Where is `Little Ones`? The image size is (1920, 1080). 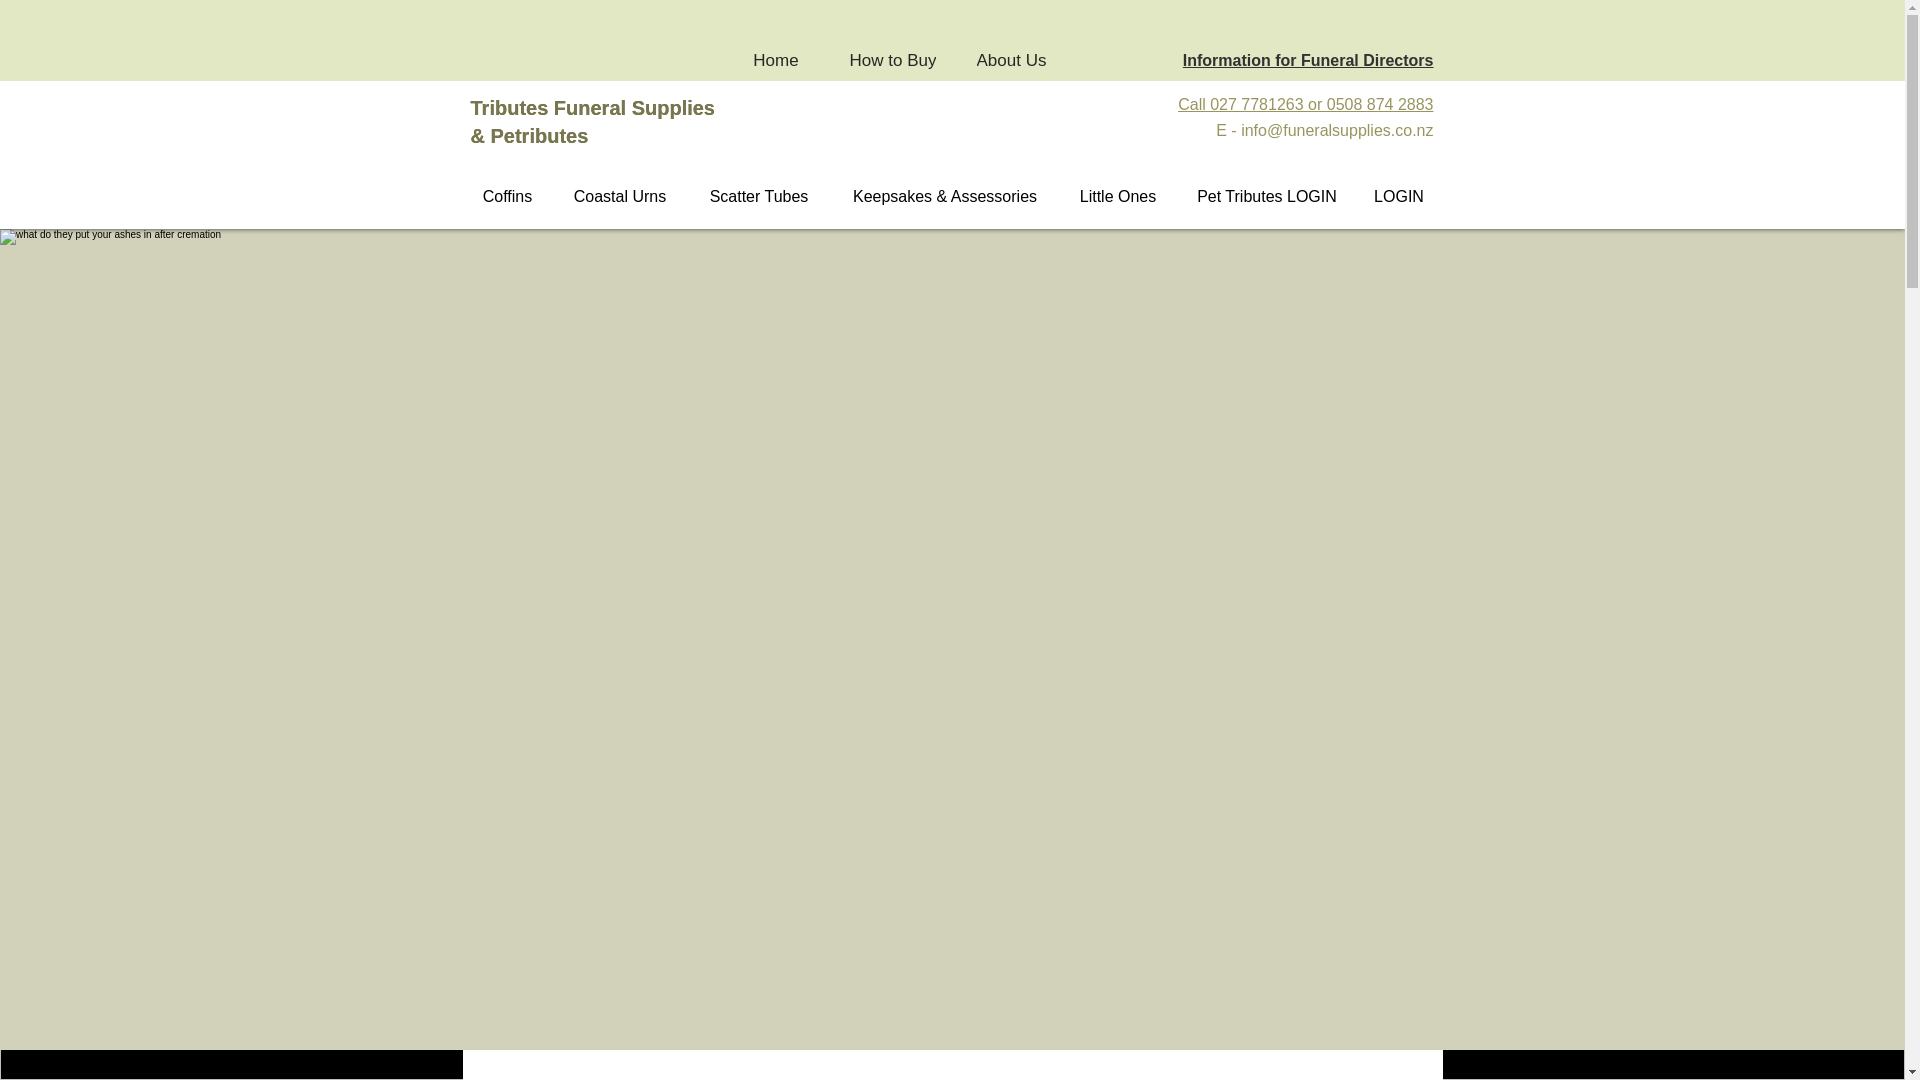
Little Ones is located at coordinates (1116, 196).